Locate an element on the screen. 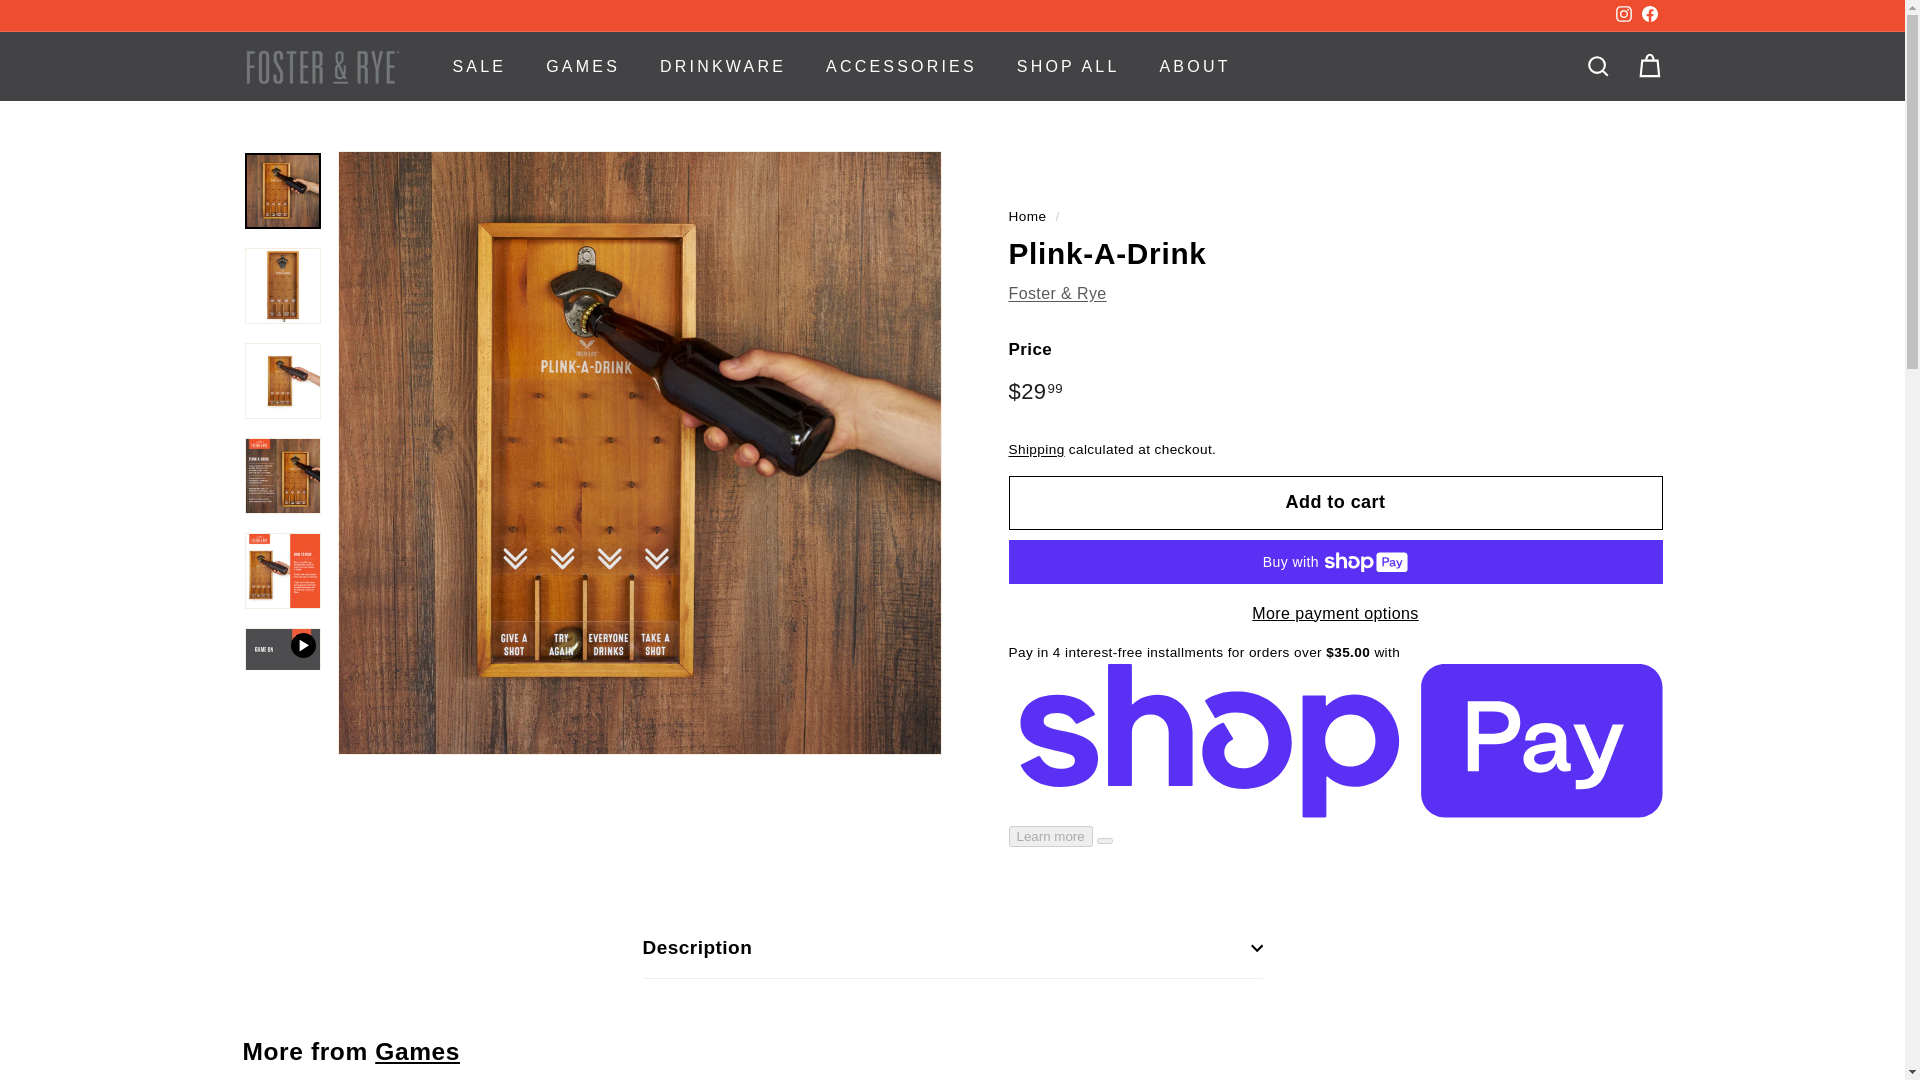  GAMES is located at coordinates (582, 66).